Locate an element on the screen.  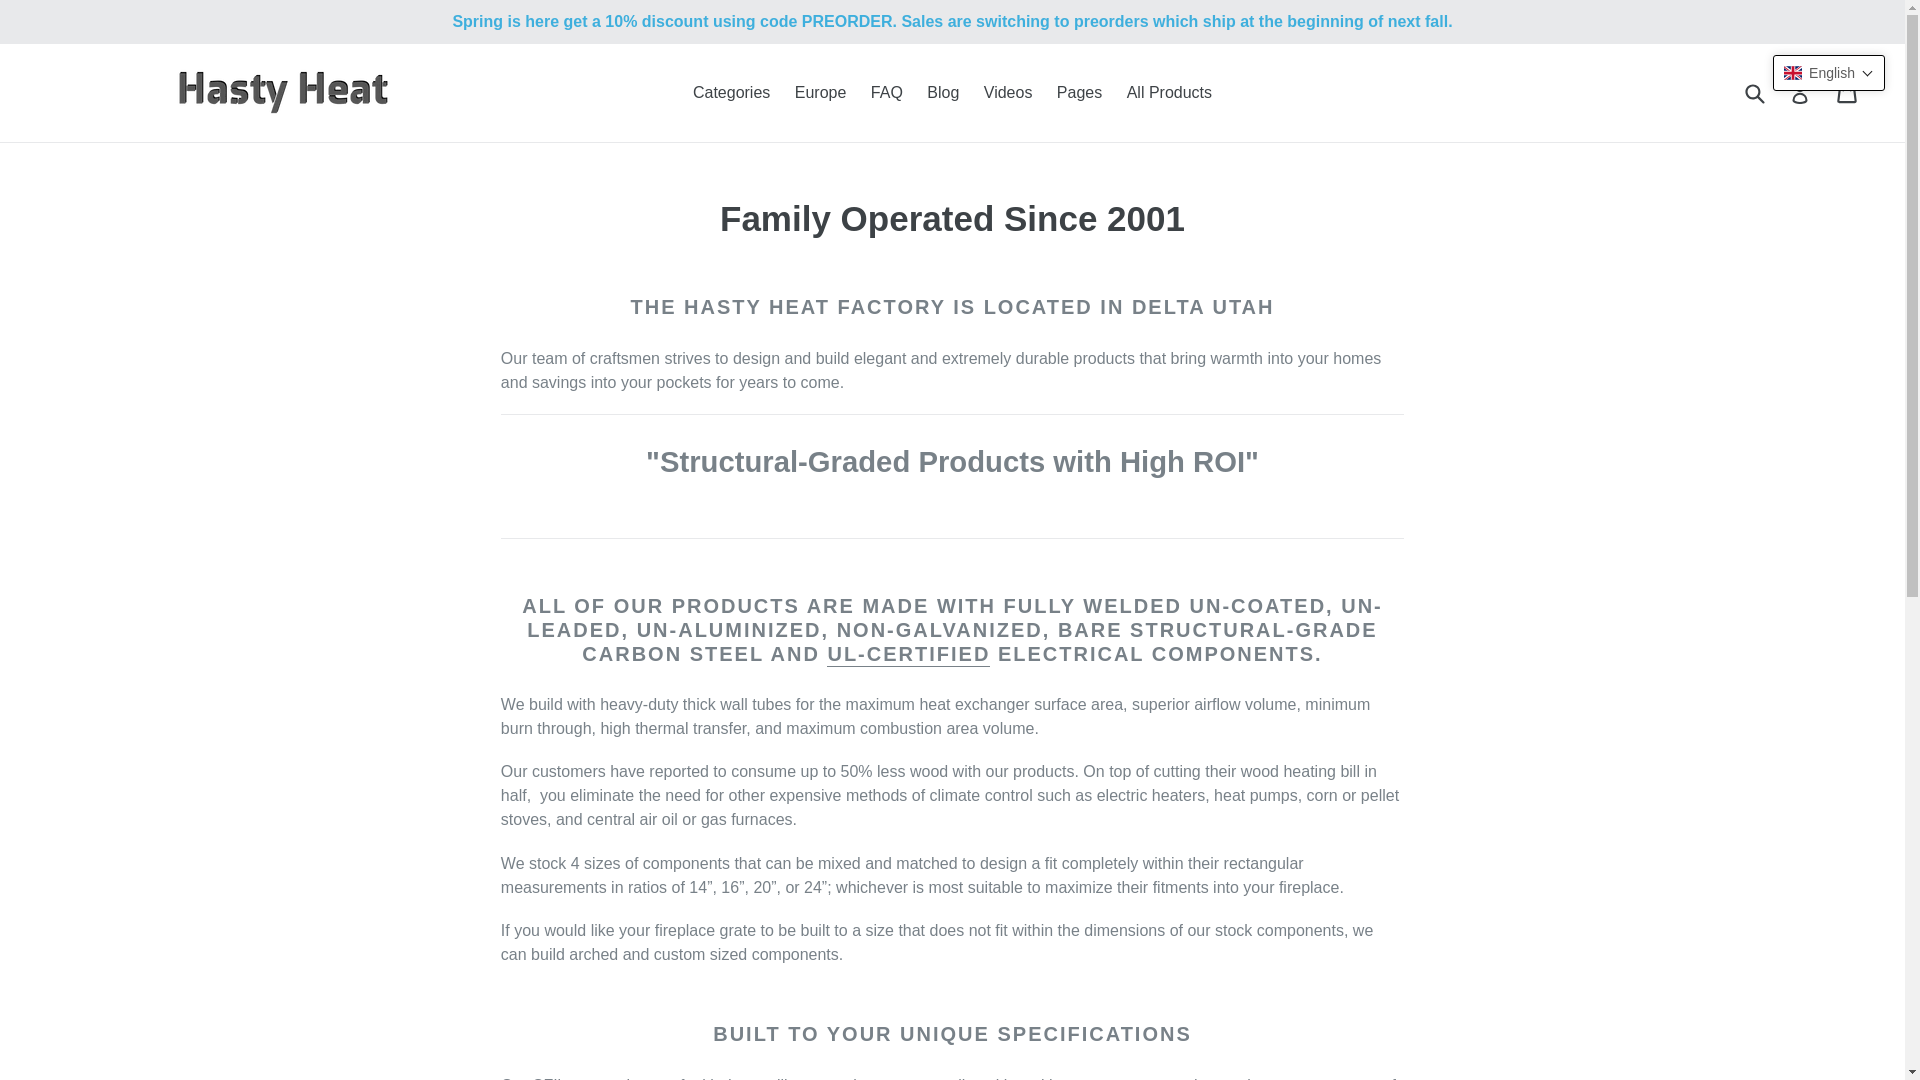
Videos is located at coordinates (1008, 92).